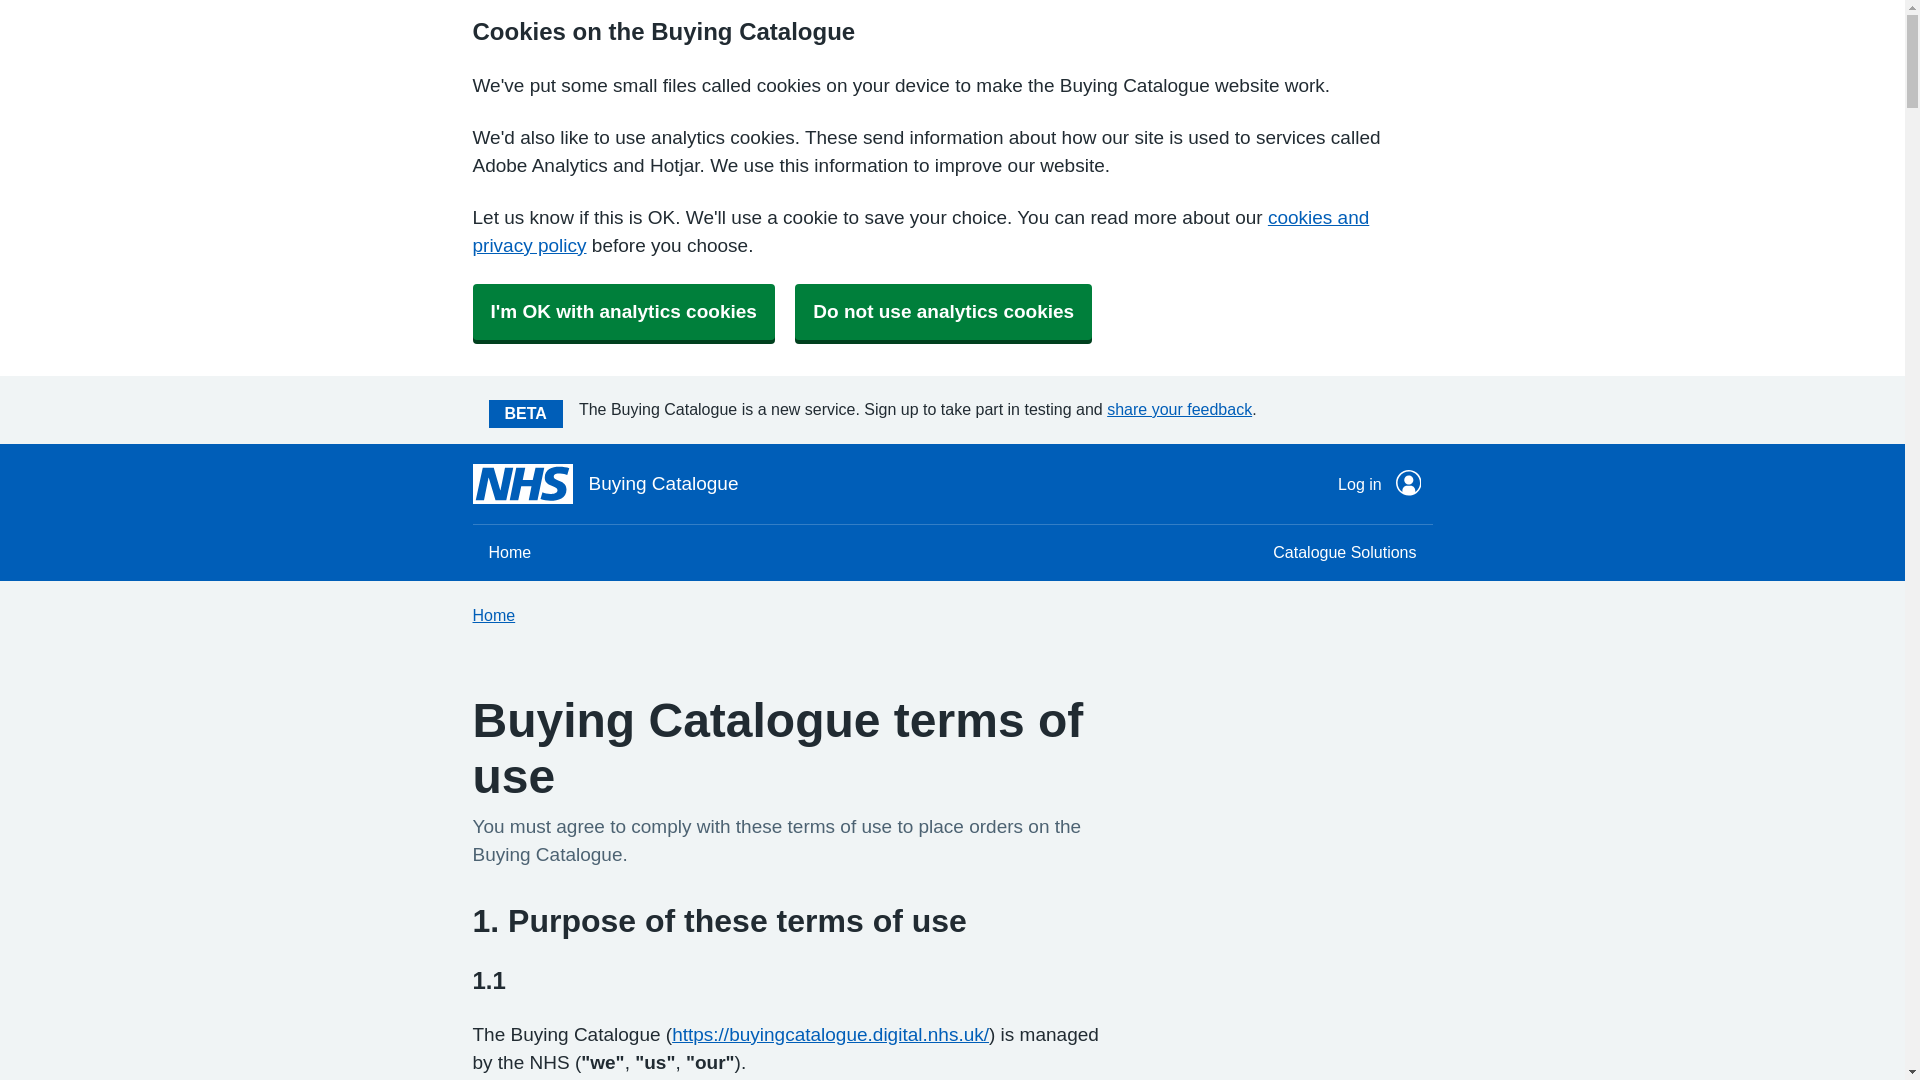  Describe the element at coordinates (943, 312) in the screenshot. I see `Do not use analytics cookies` at that location.